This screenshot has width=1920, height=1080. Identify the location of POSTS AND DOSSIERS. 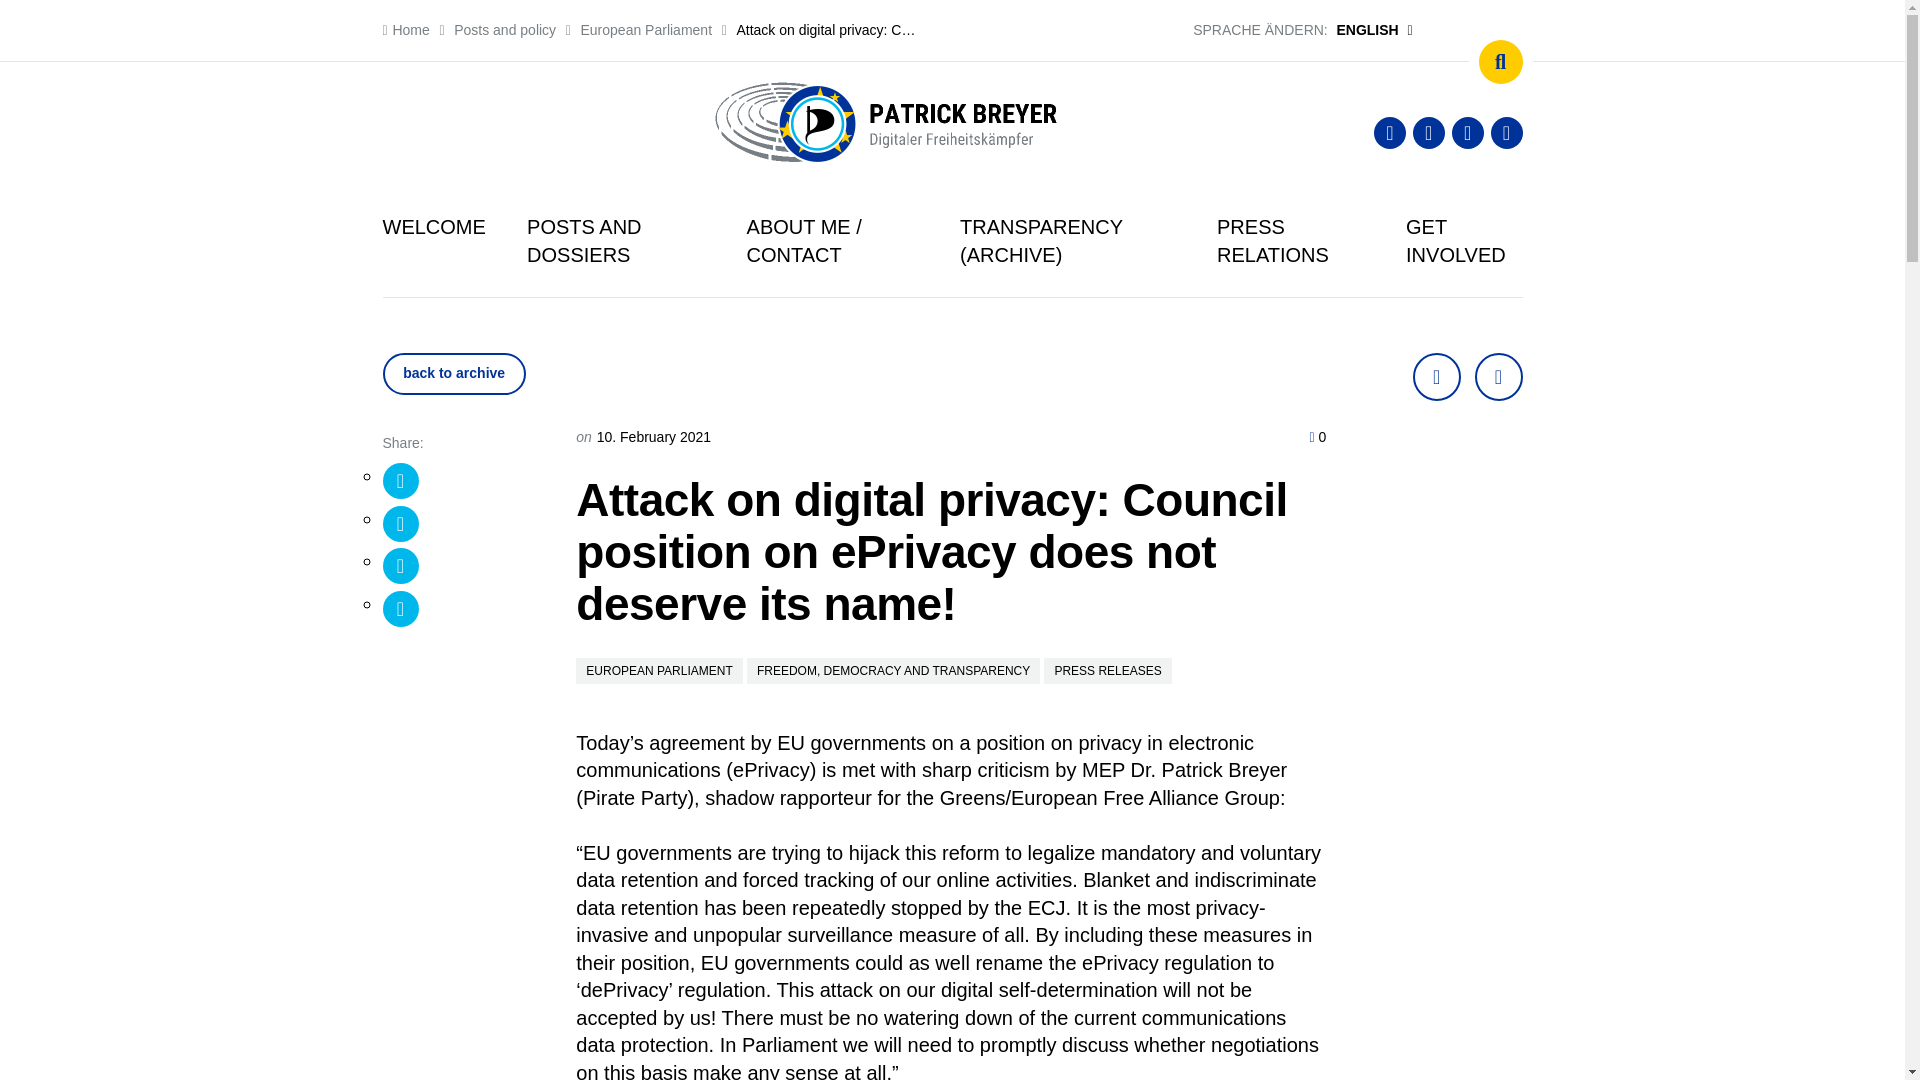
(615, 240).